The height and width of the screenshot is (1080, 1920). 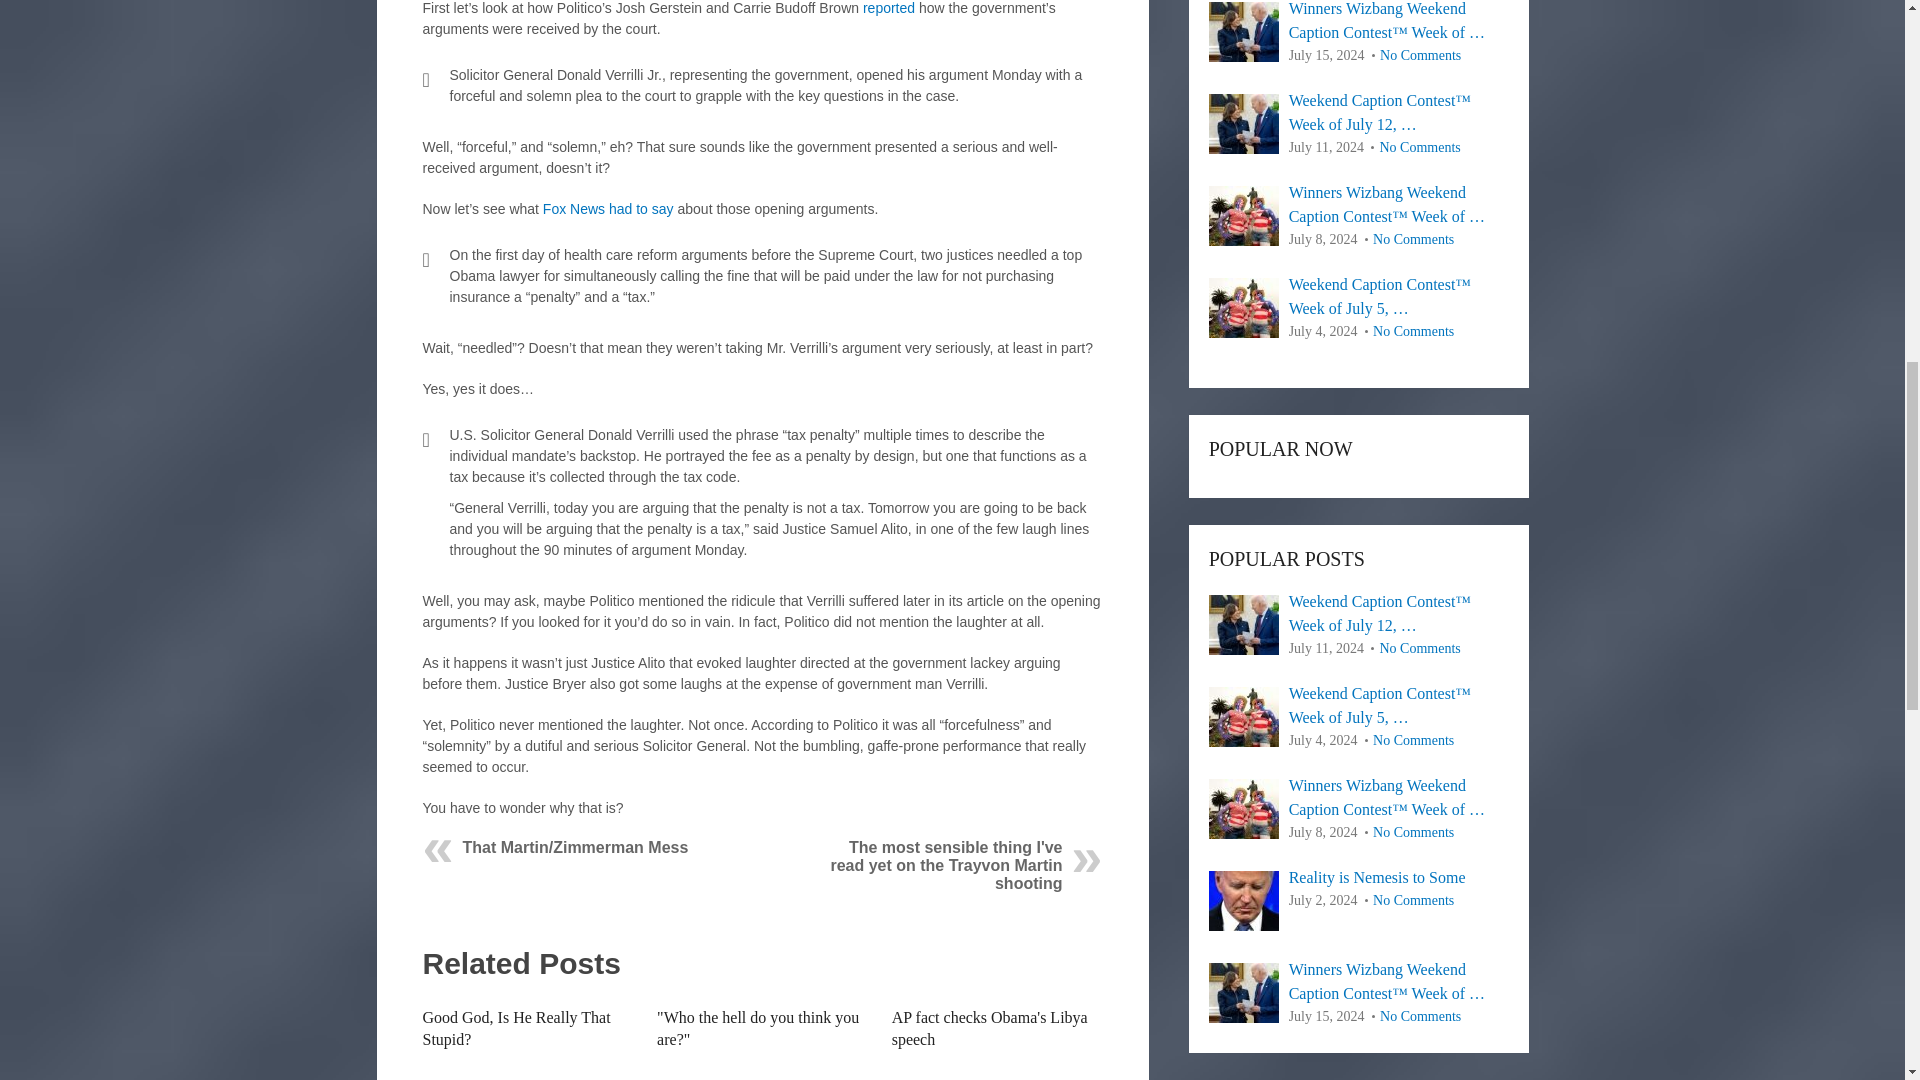 What do you see at coordinates (888, 8) in the screenshot?
I see `reported` at bounding box center [888, 8].